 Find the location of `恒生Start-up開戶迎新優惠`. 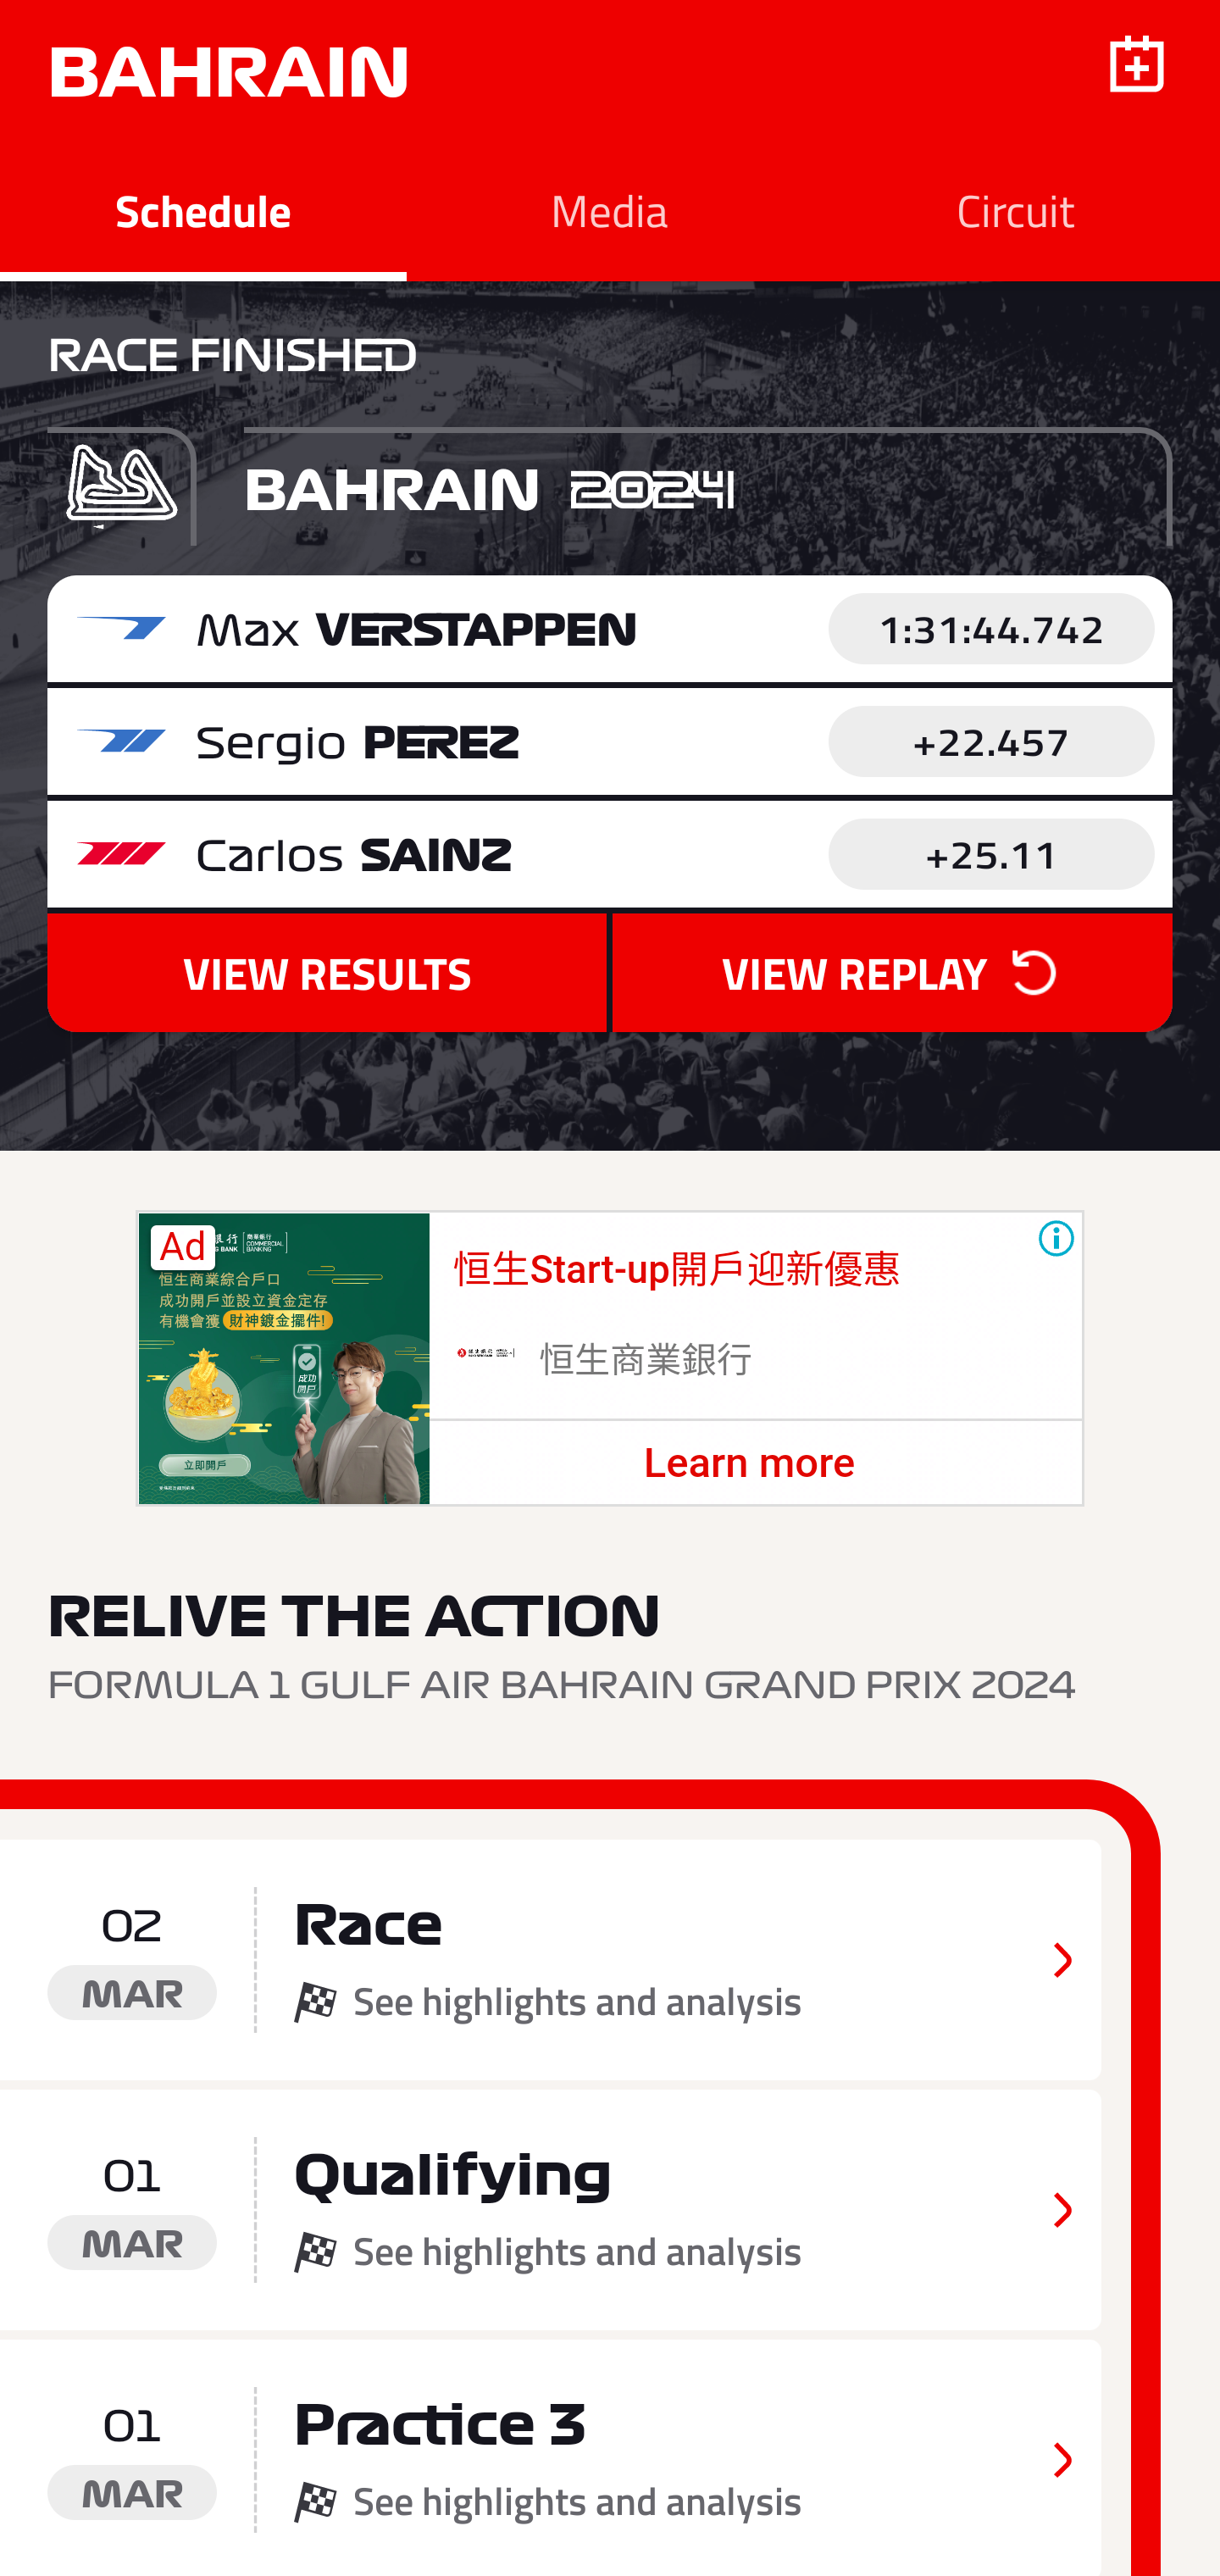

恒生Start-up開戶迎新優惠 is located at coordinates (676, 1271).